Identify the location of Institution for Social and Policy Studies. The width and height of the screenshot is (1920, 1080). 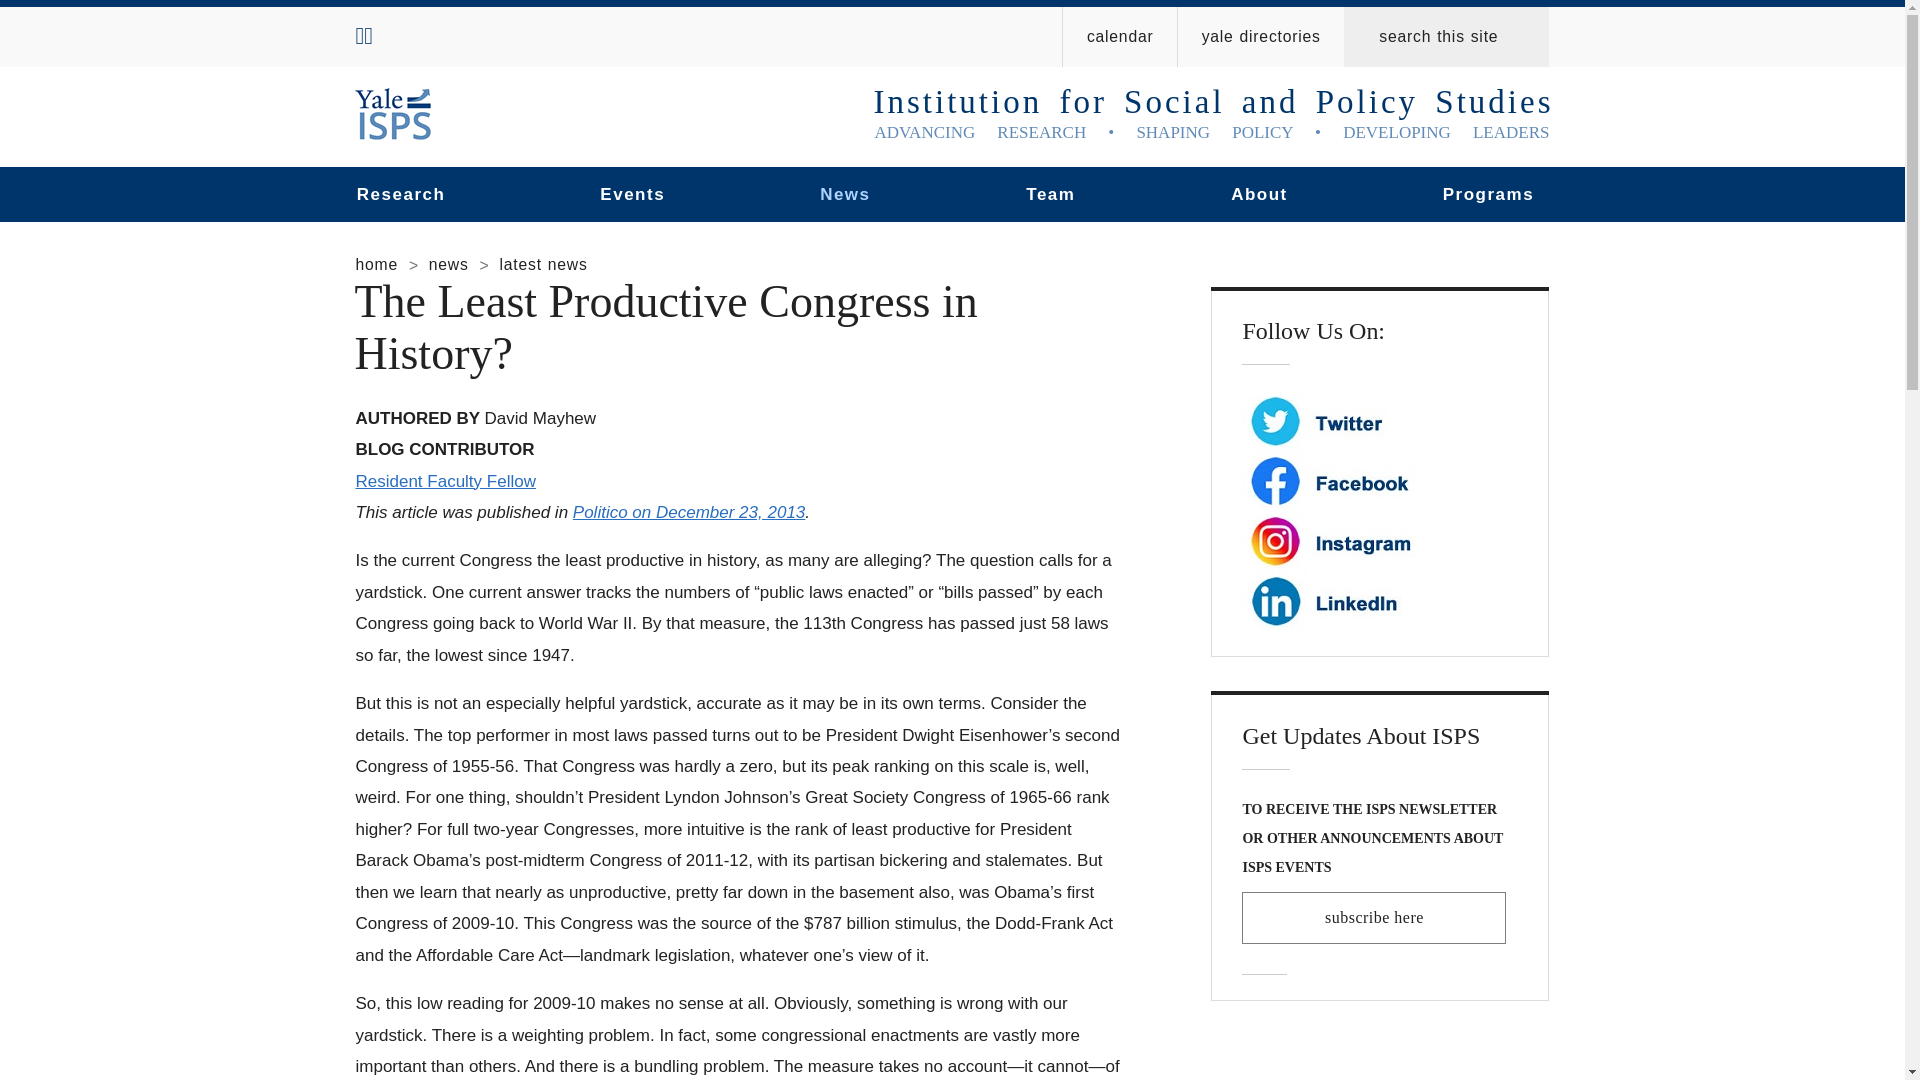
(394, 114).